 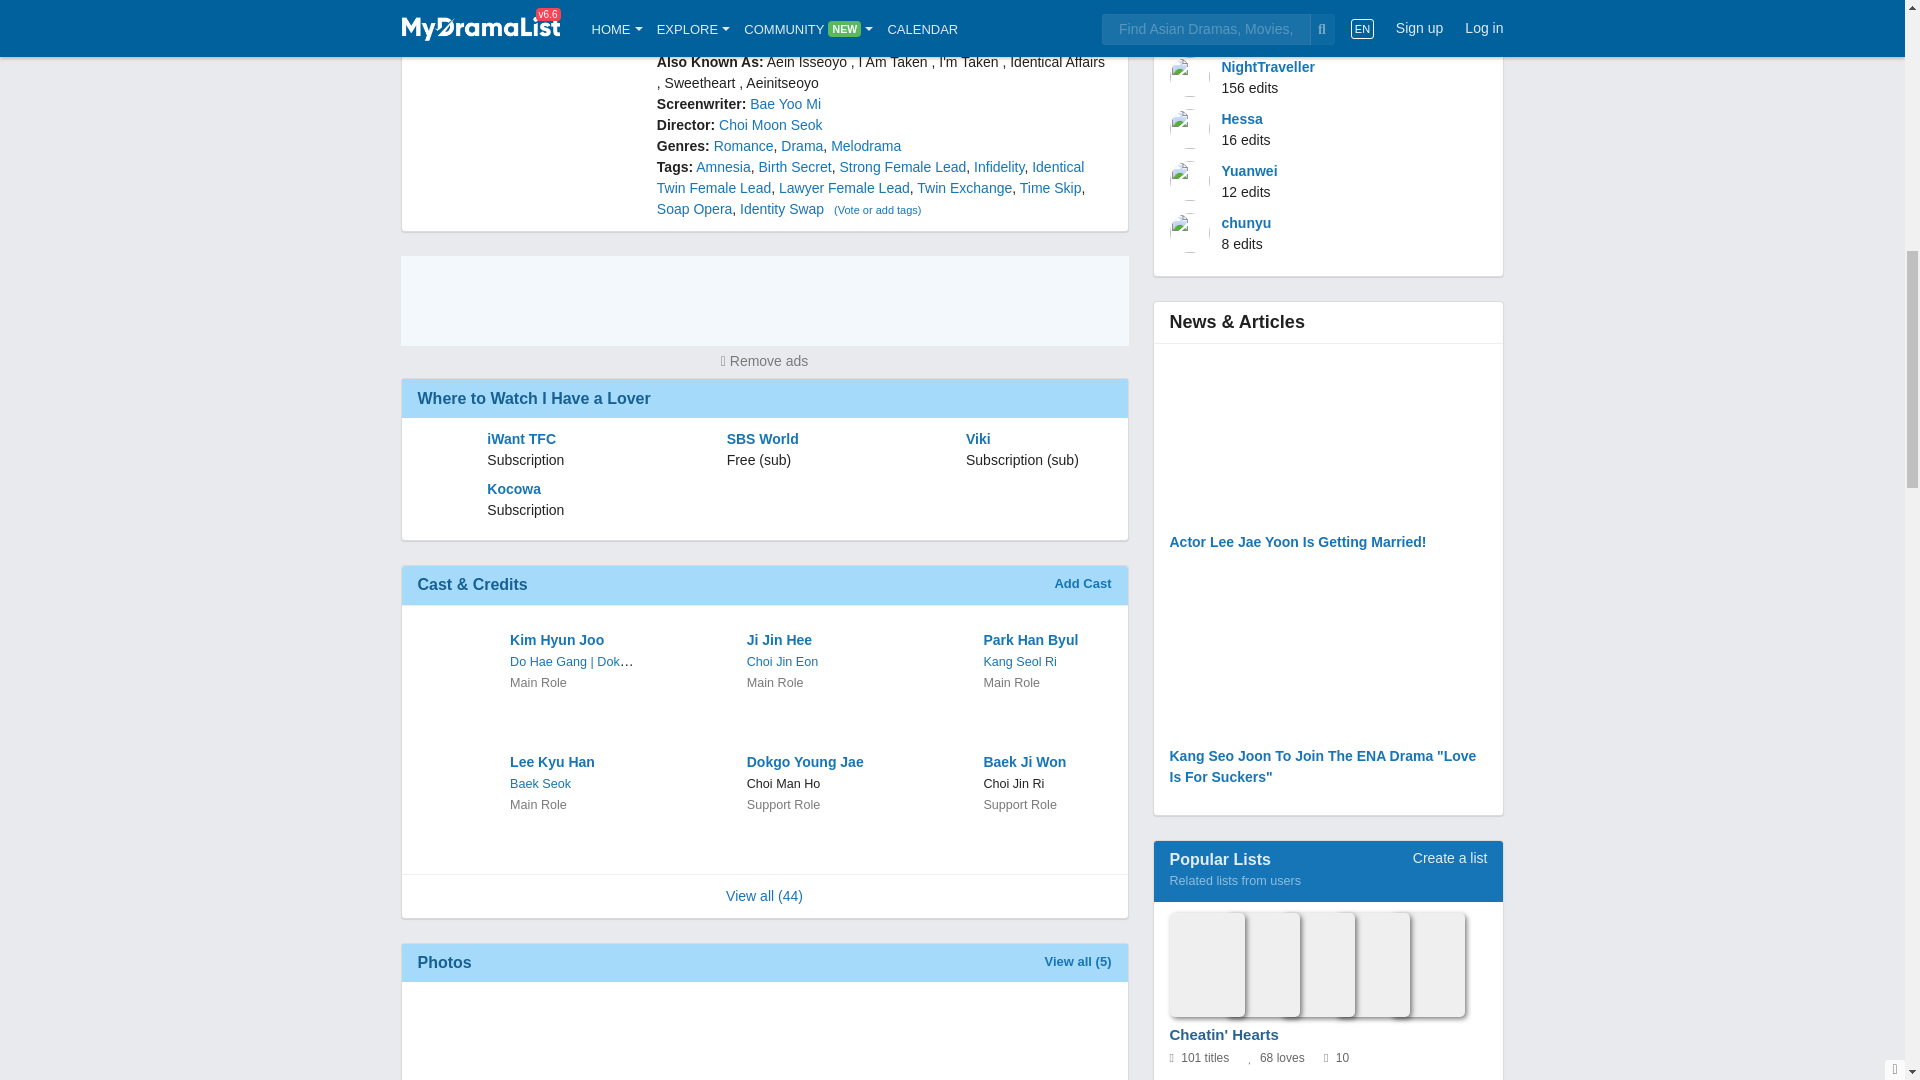 I want to click on Lee Kyu Han, so click(x=572, y=762).